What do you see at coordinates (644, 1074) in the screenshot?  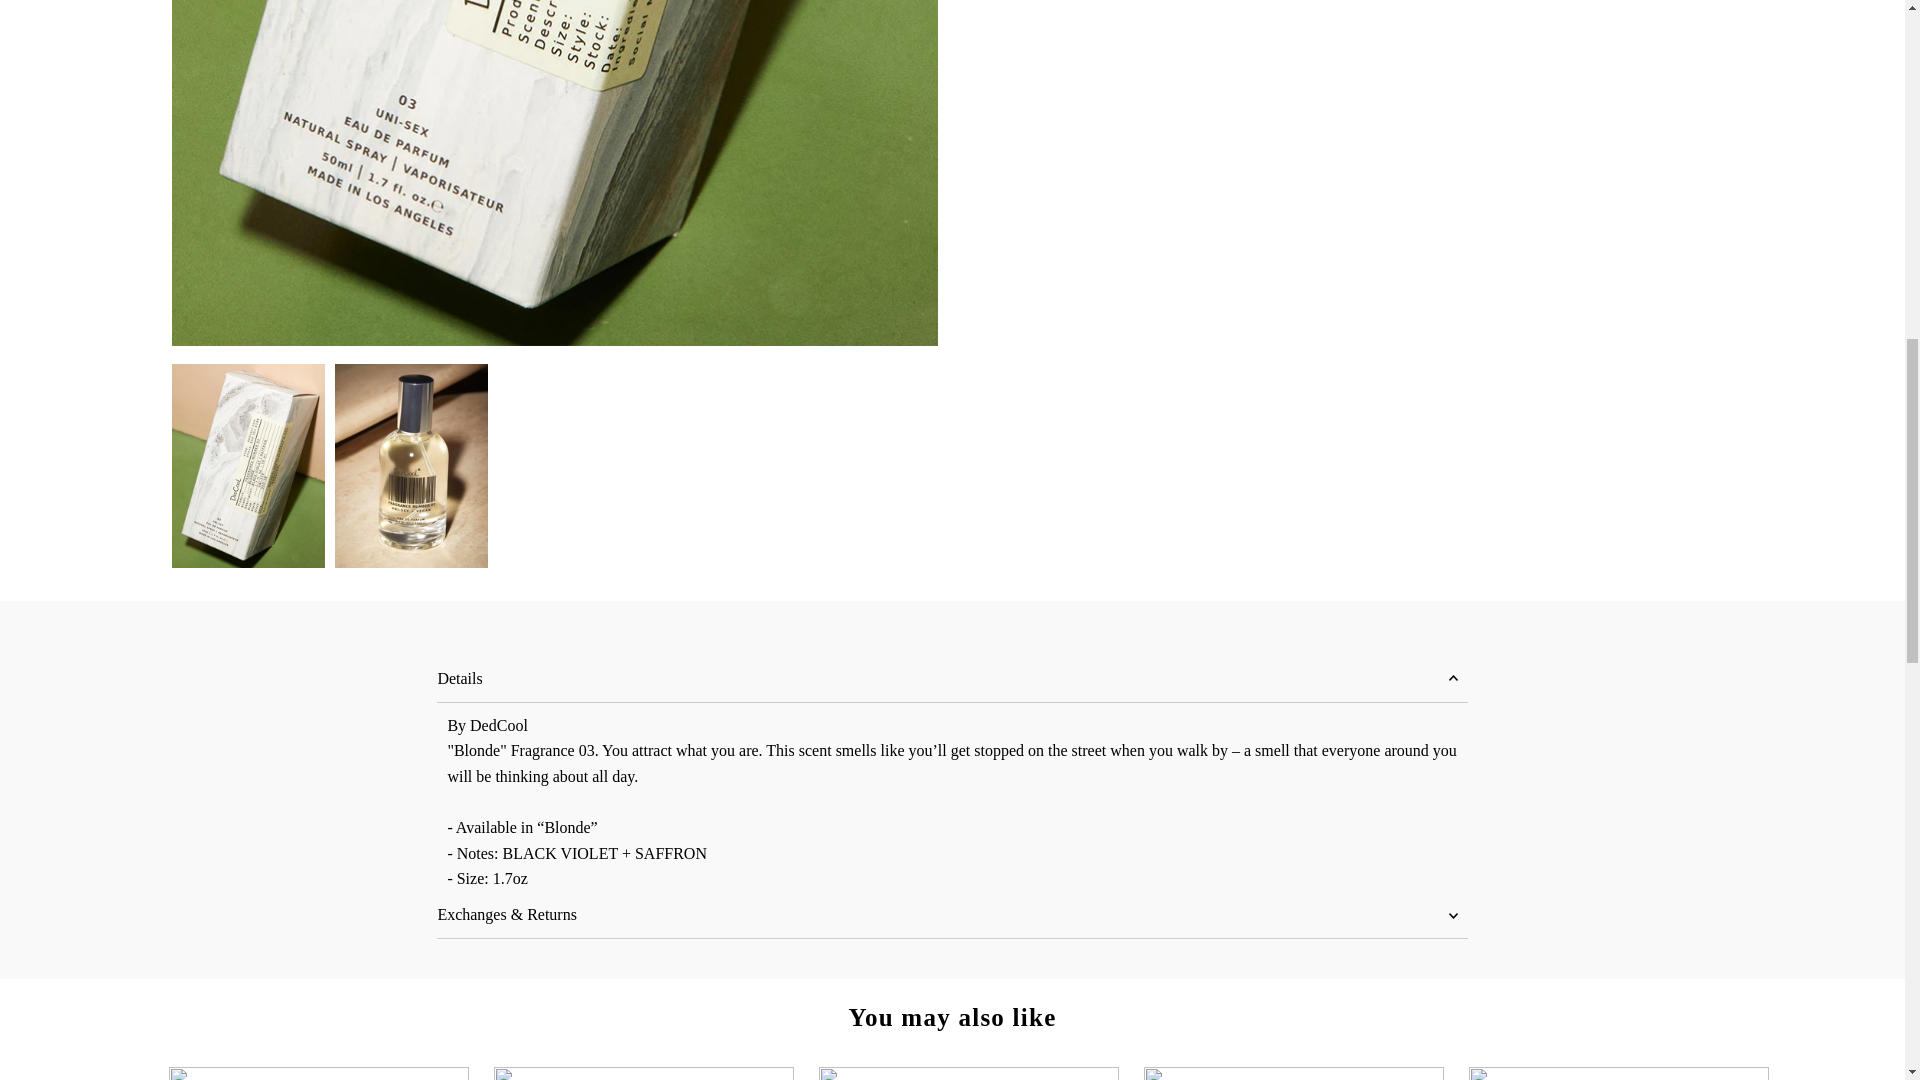 I see `Anisa Camisole Top in Black` at bounding box center [644, 1074].